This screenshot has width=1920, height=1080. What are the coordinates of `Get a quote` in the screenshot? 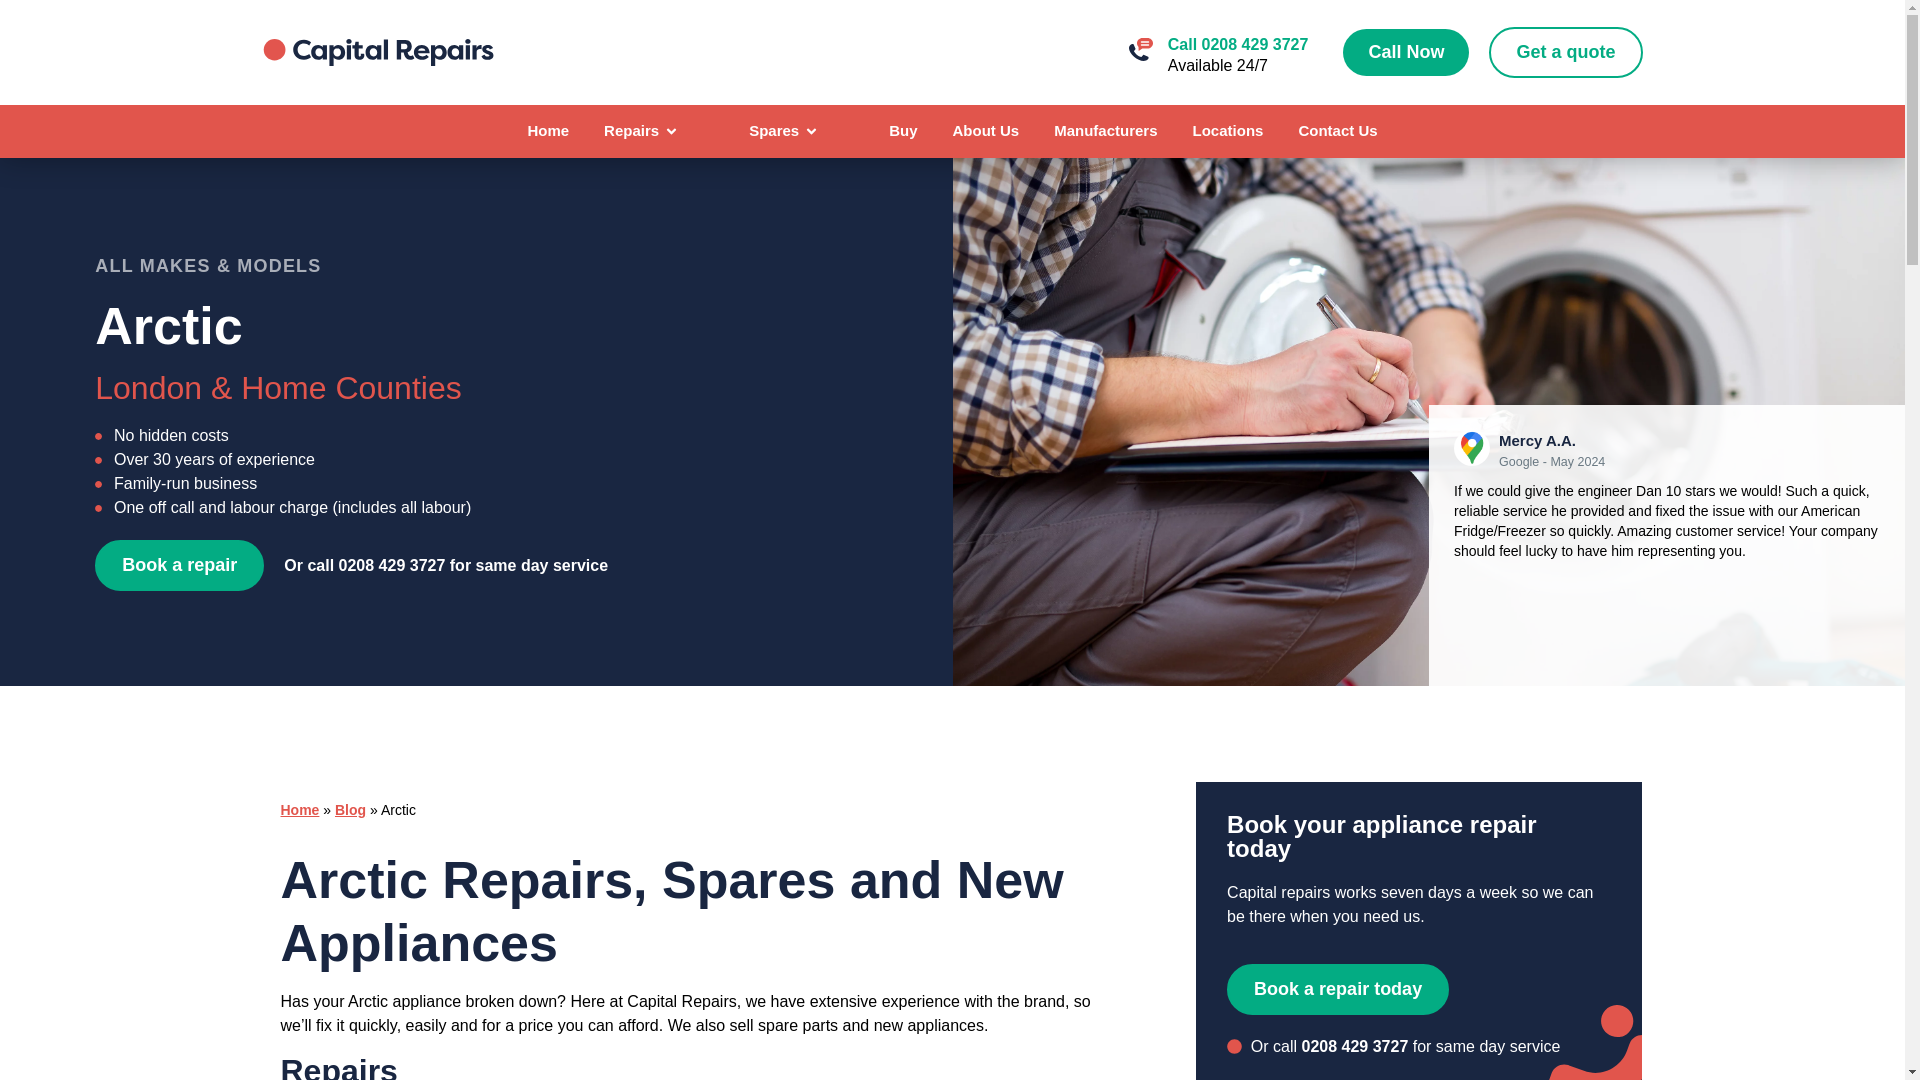 It's located at (1565, 52).